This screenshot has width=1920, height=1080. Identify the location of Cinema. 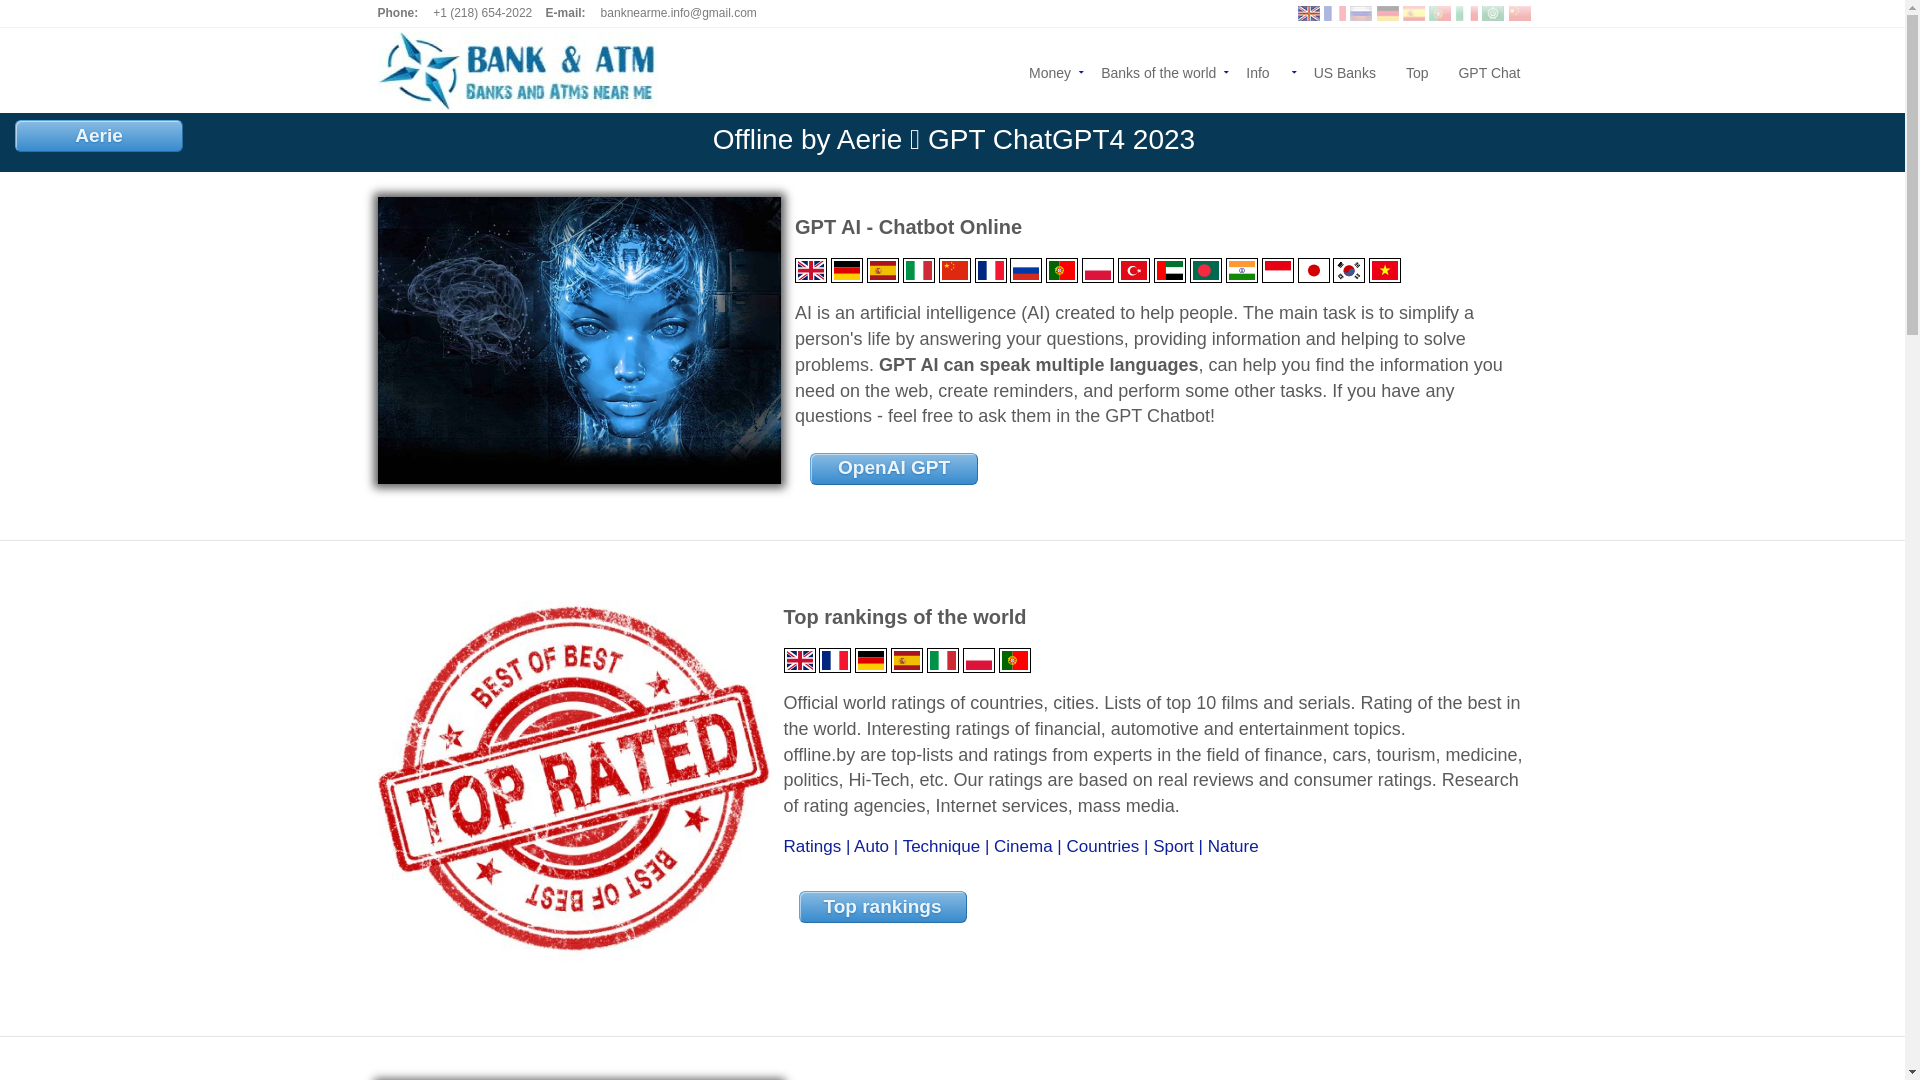
(1024, 846).